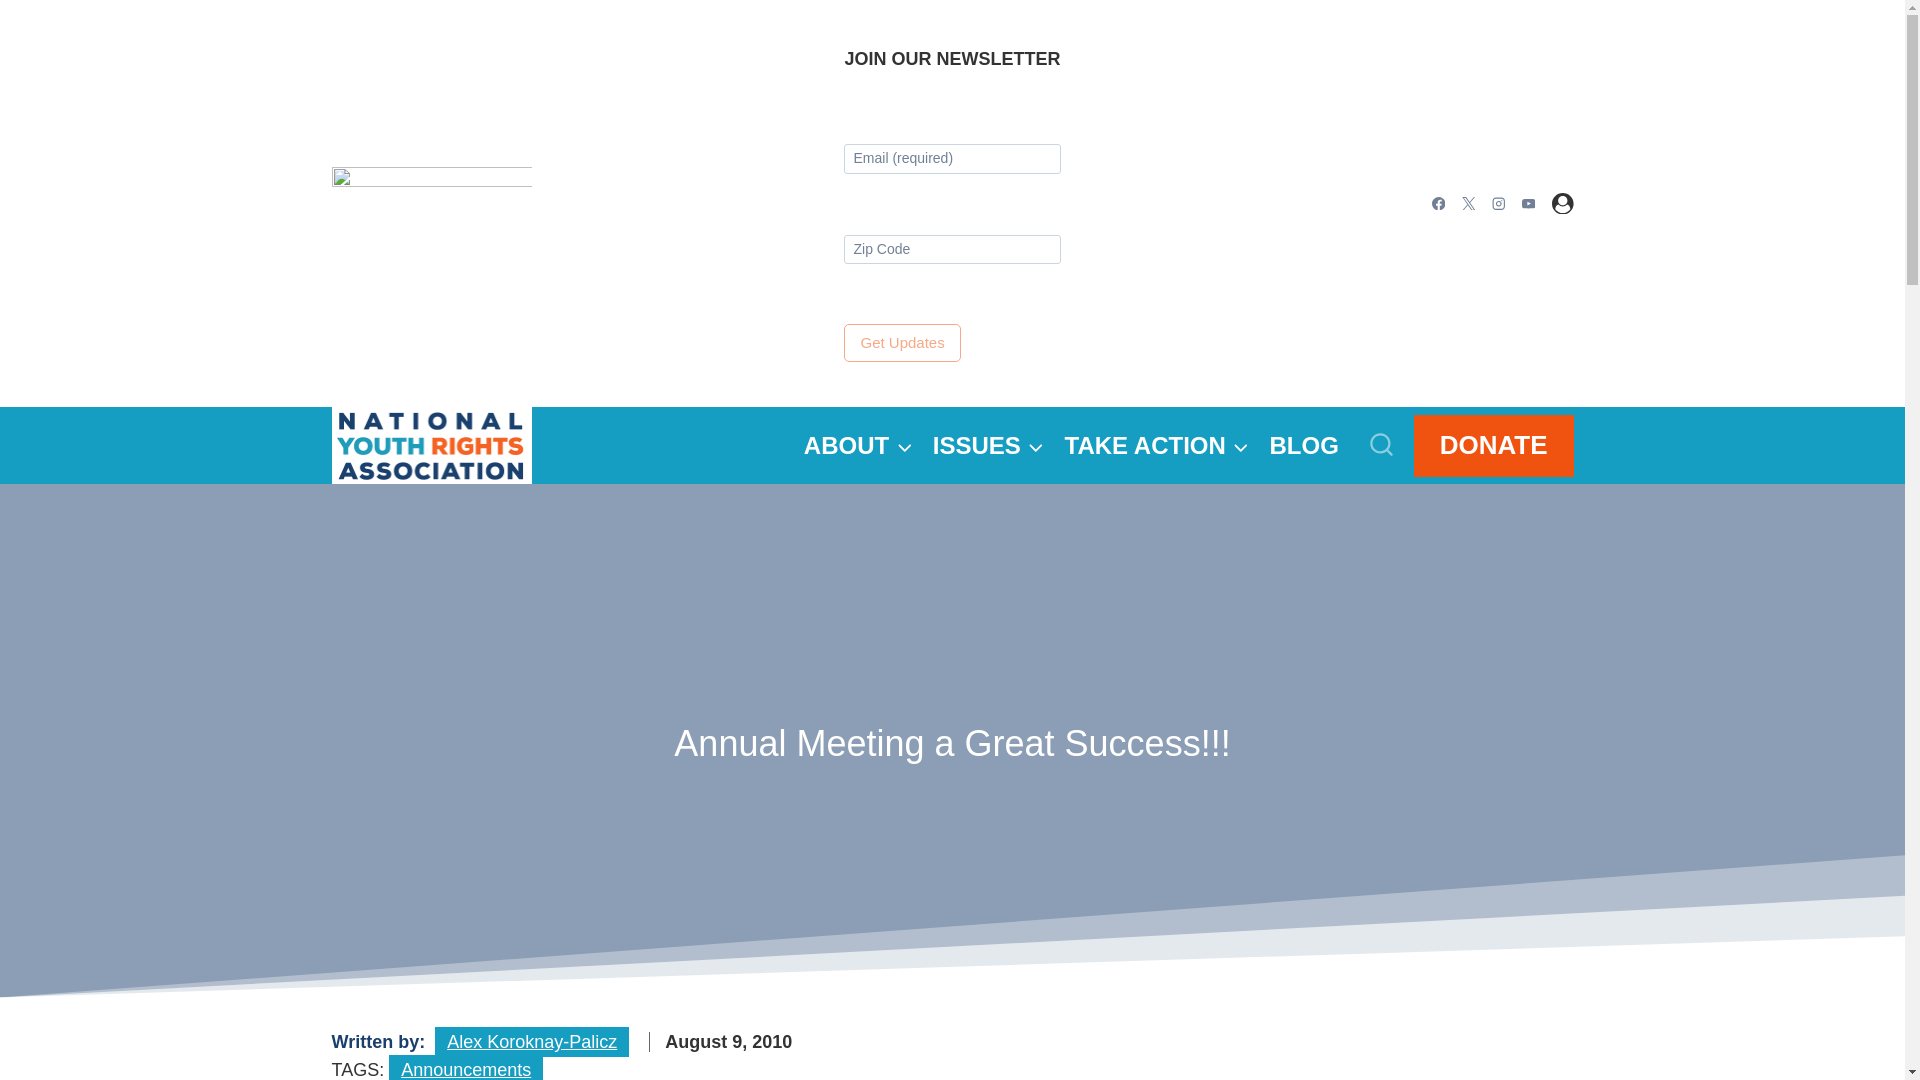 The image size is (1920, 1080). I want to click on DONATE, so click(1494, 444).